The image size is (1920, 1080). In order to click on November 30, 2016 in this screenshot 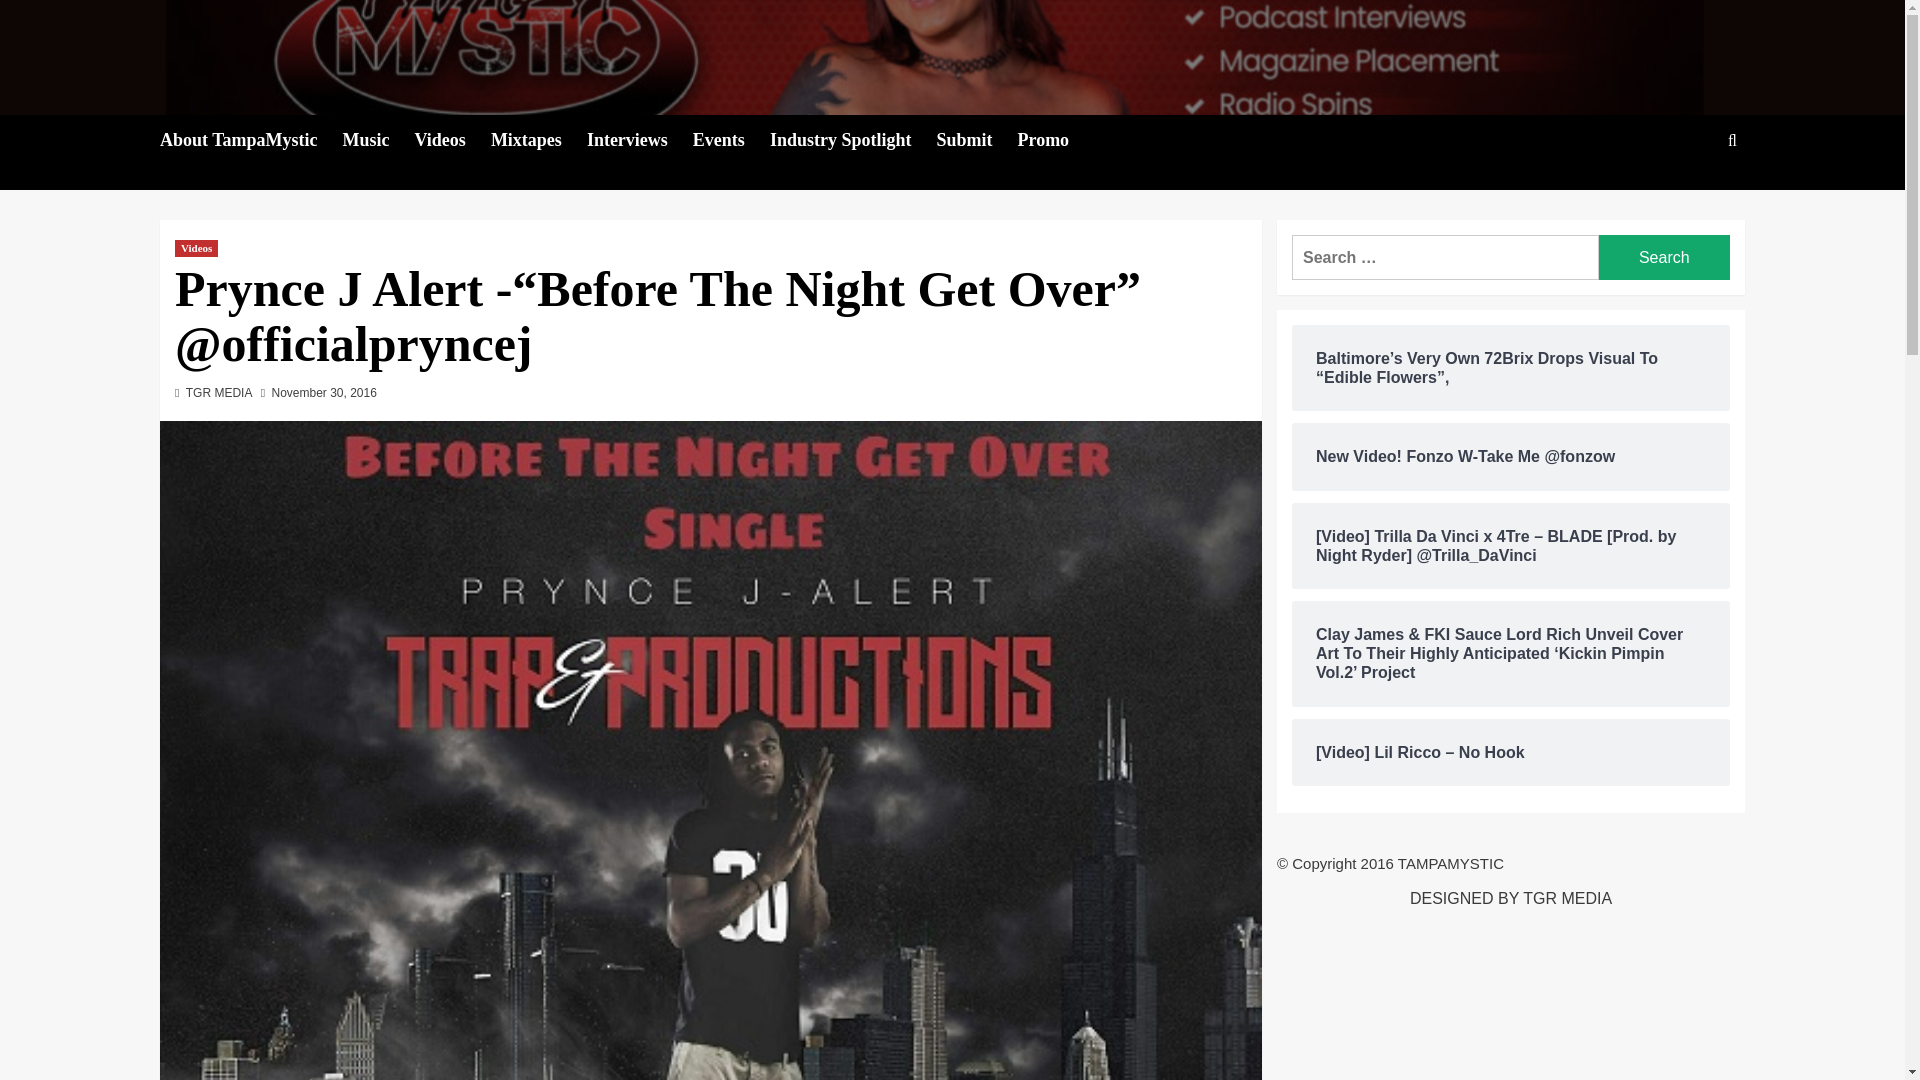, I will do `click(323, 392)`.